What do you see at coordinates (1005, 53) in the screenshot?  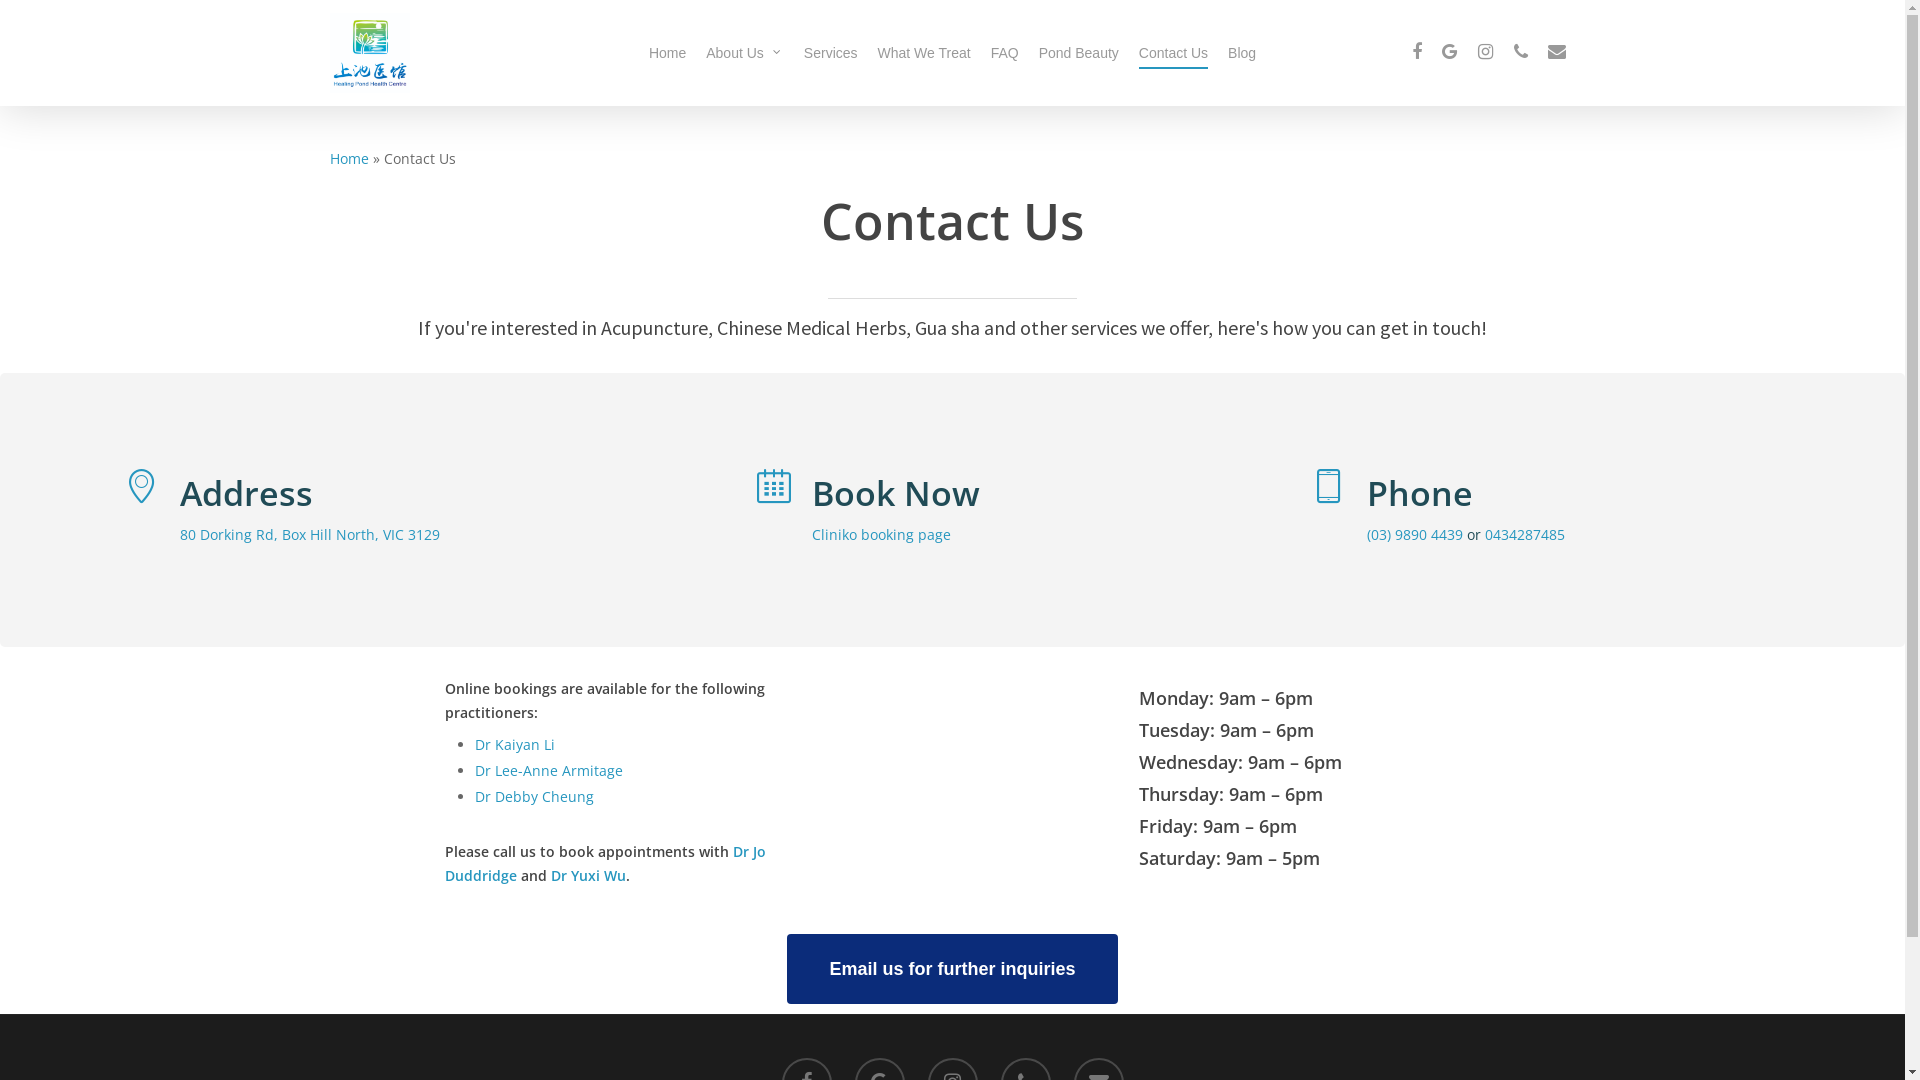 I see `FAQ` at bounding box center [1005, 53].